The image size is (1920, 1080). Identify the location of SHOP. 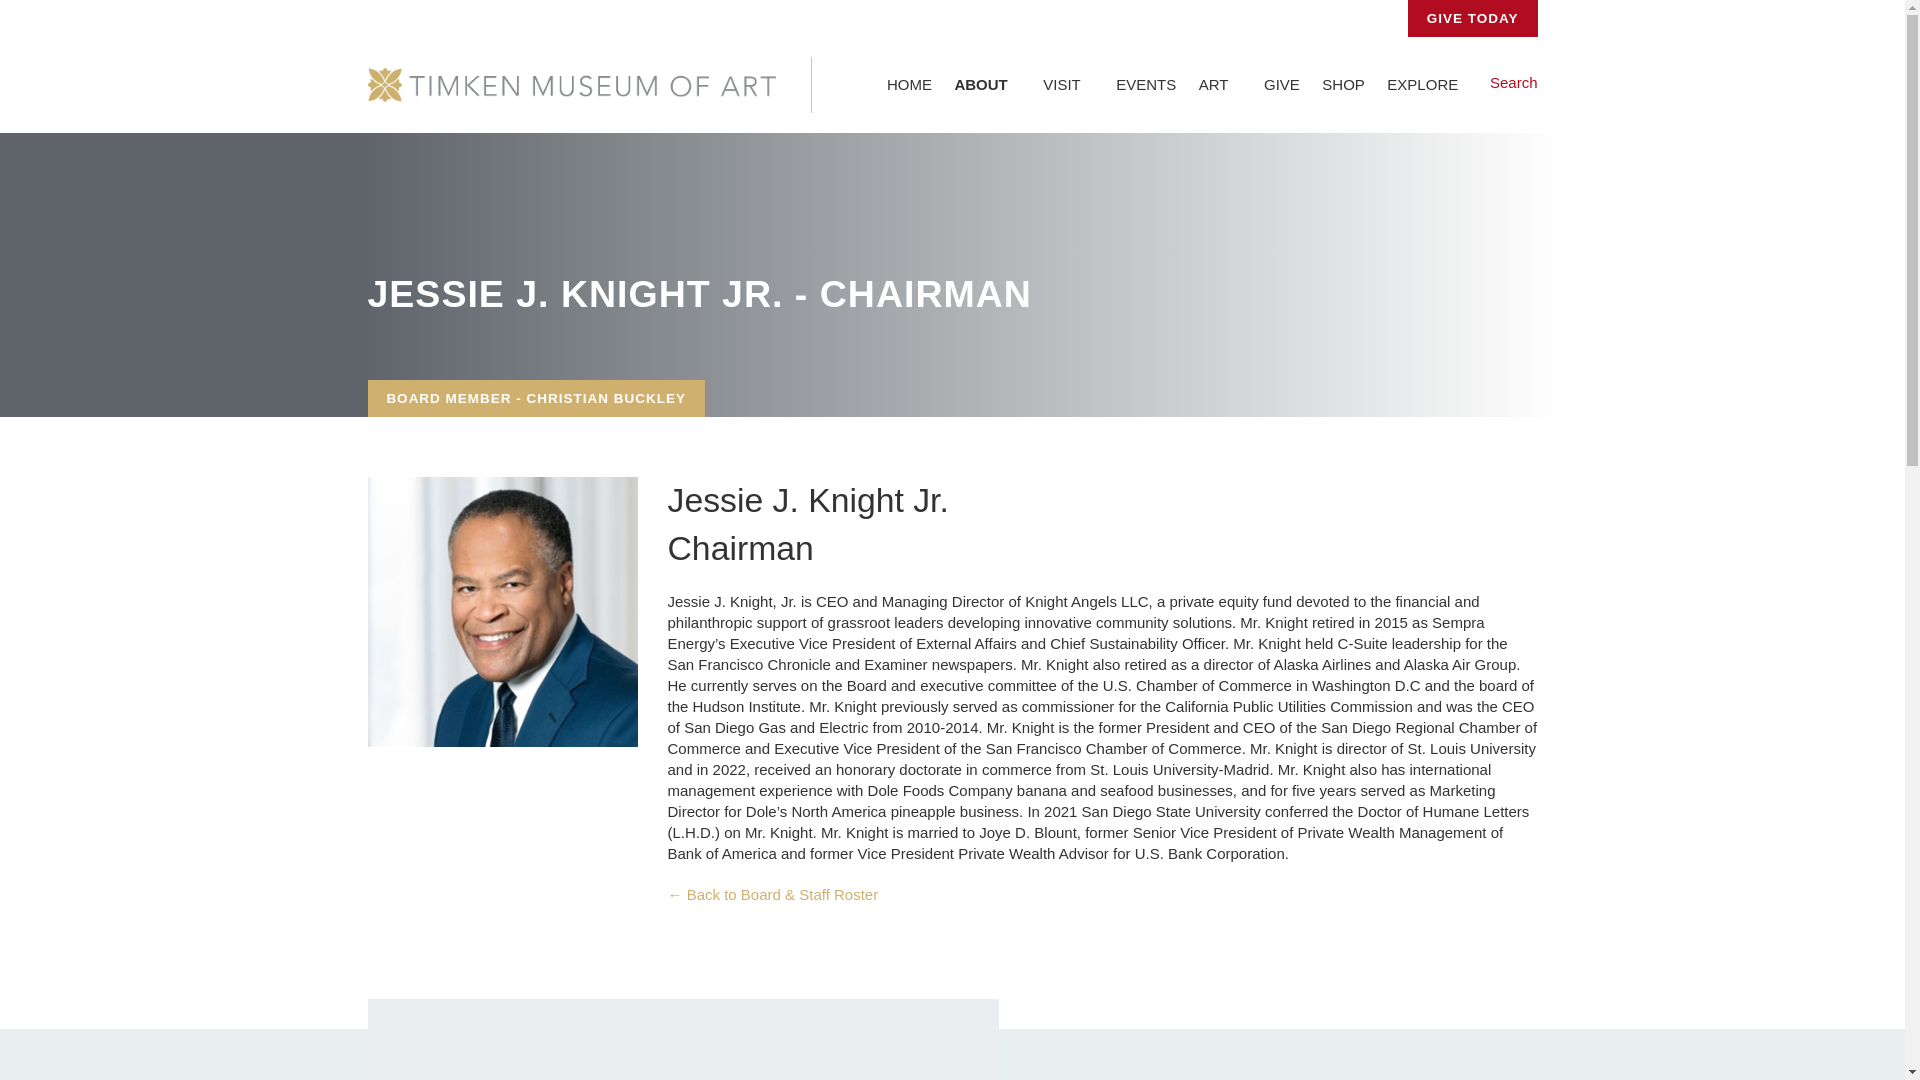
(1344, 84).